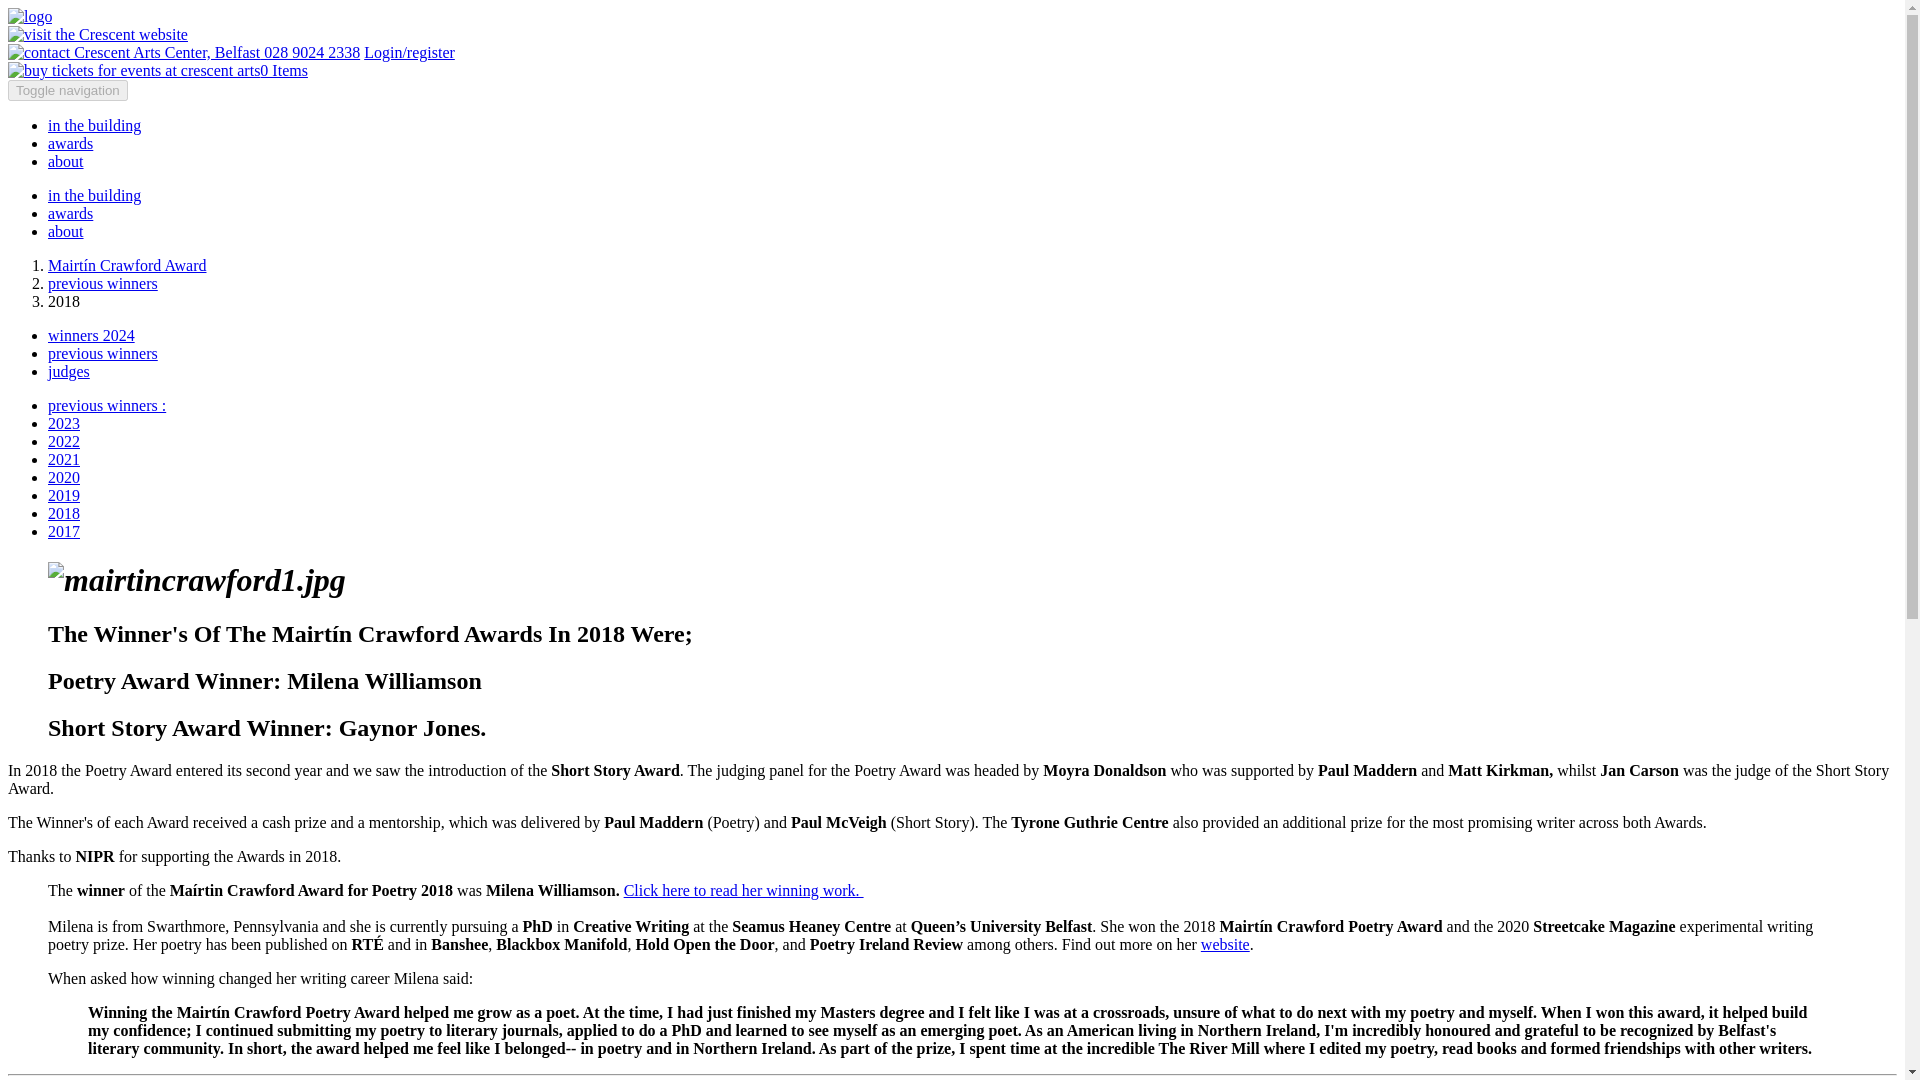  What do you see at coordinates (69, 371) in the screenshot?
I see `judges` at bounding box center [69, 371].